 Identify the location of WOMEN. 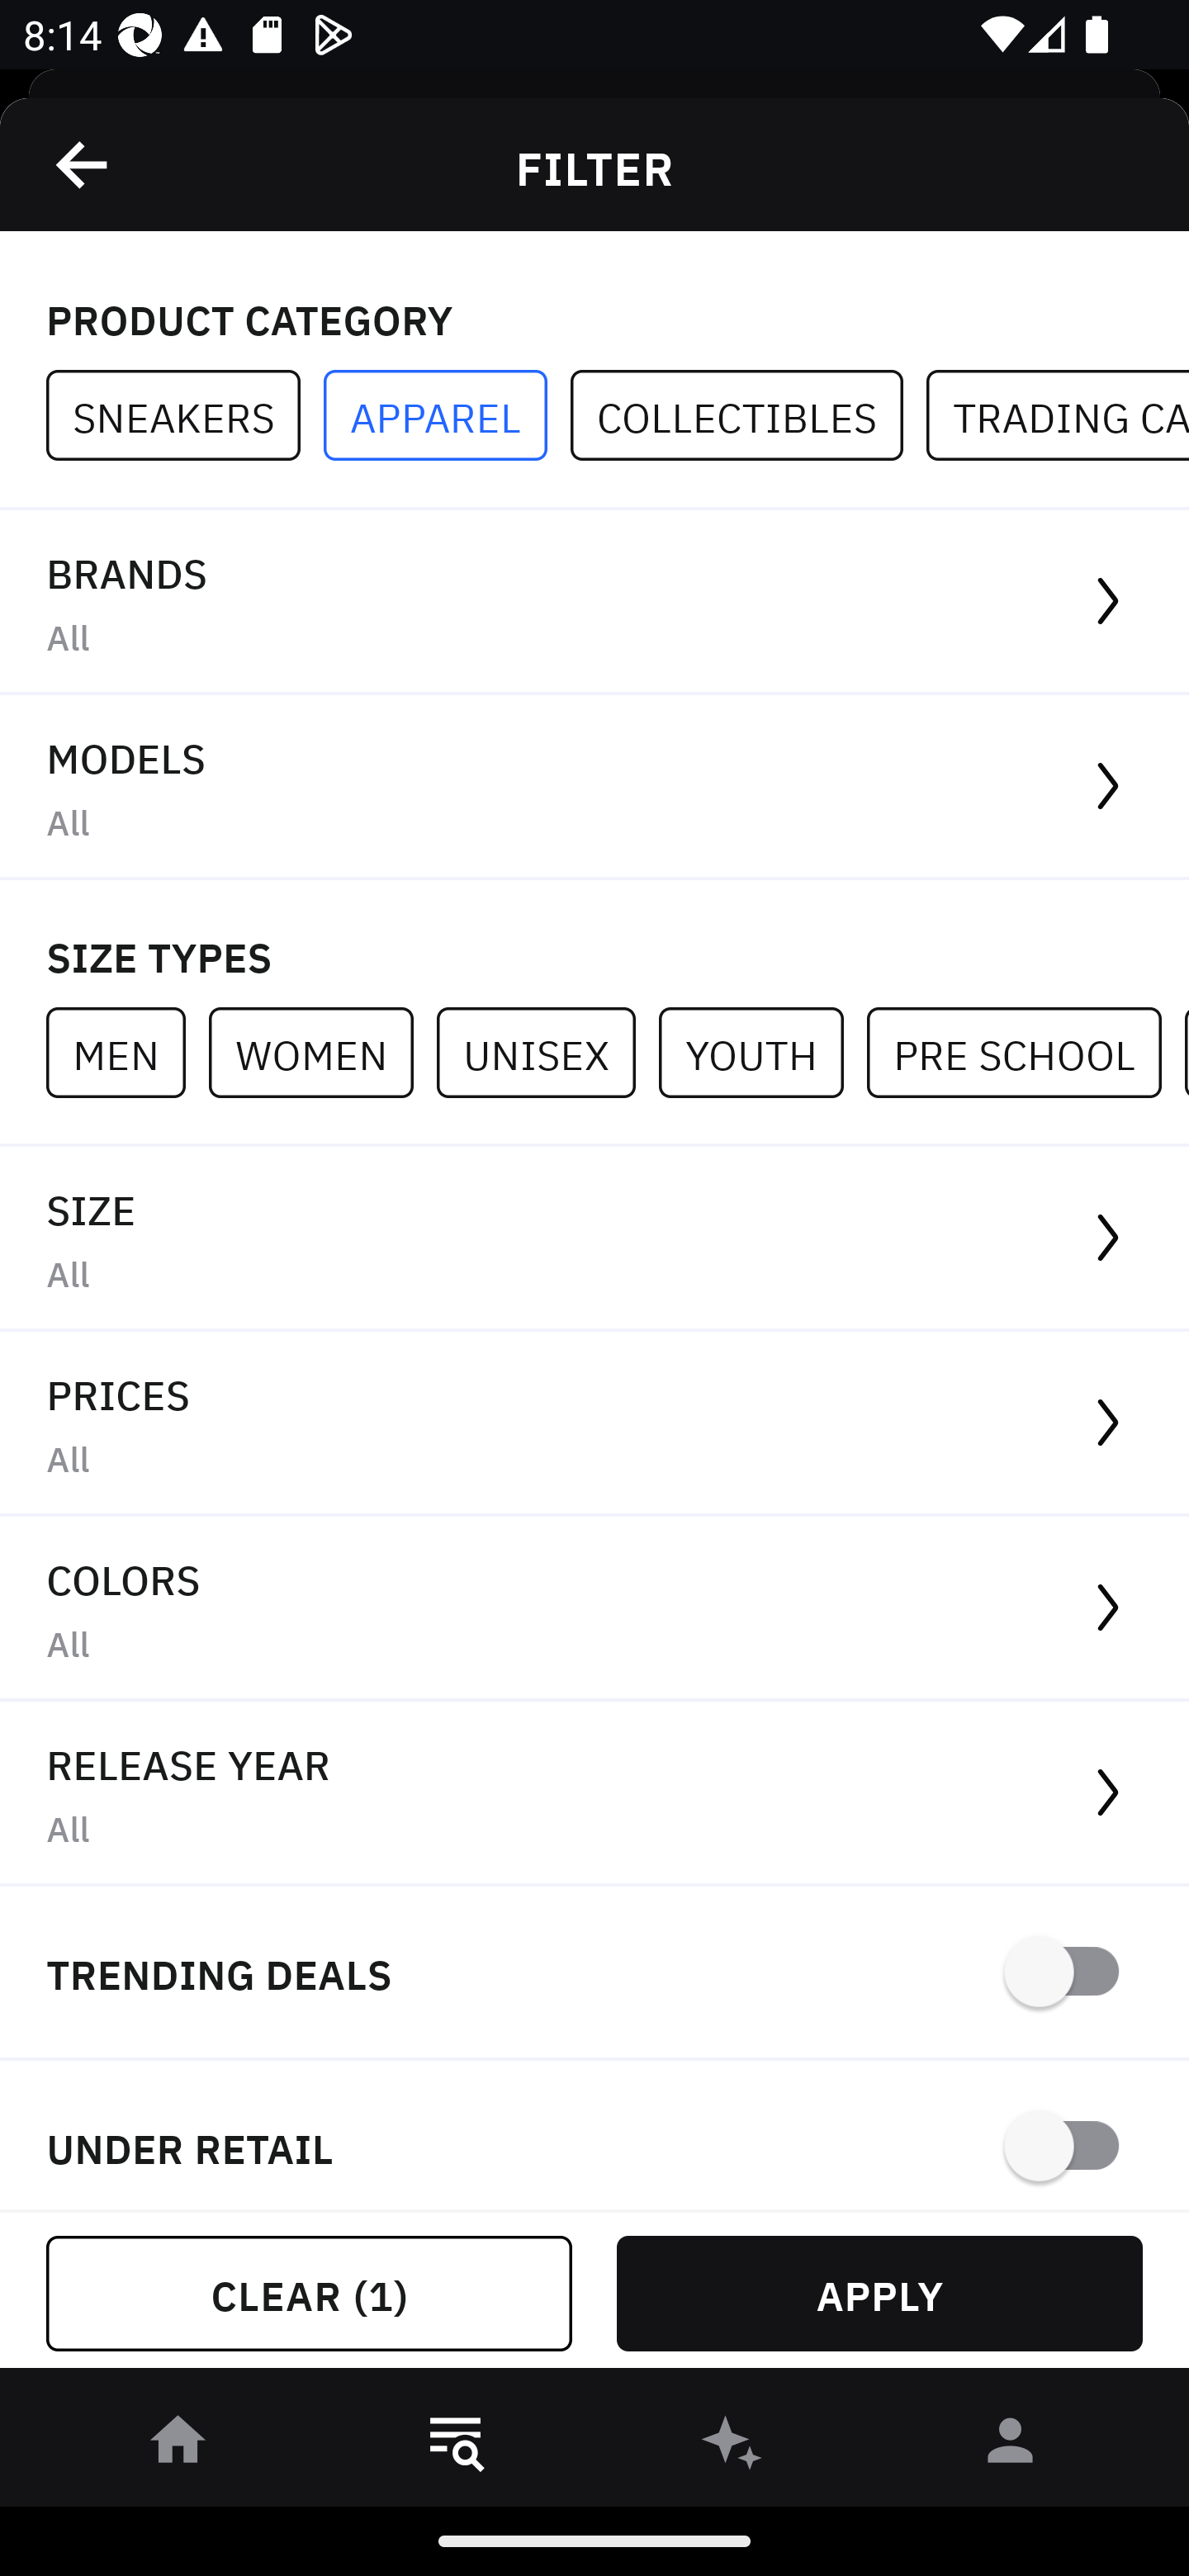
(322, 1052).